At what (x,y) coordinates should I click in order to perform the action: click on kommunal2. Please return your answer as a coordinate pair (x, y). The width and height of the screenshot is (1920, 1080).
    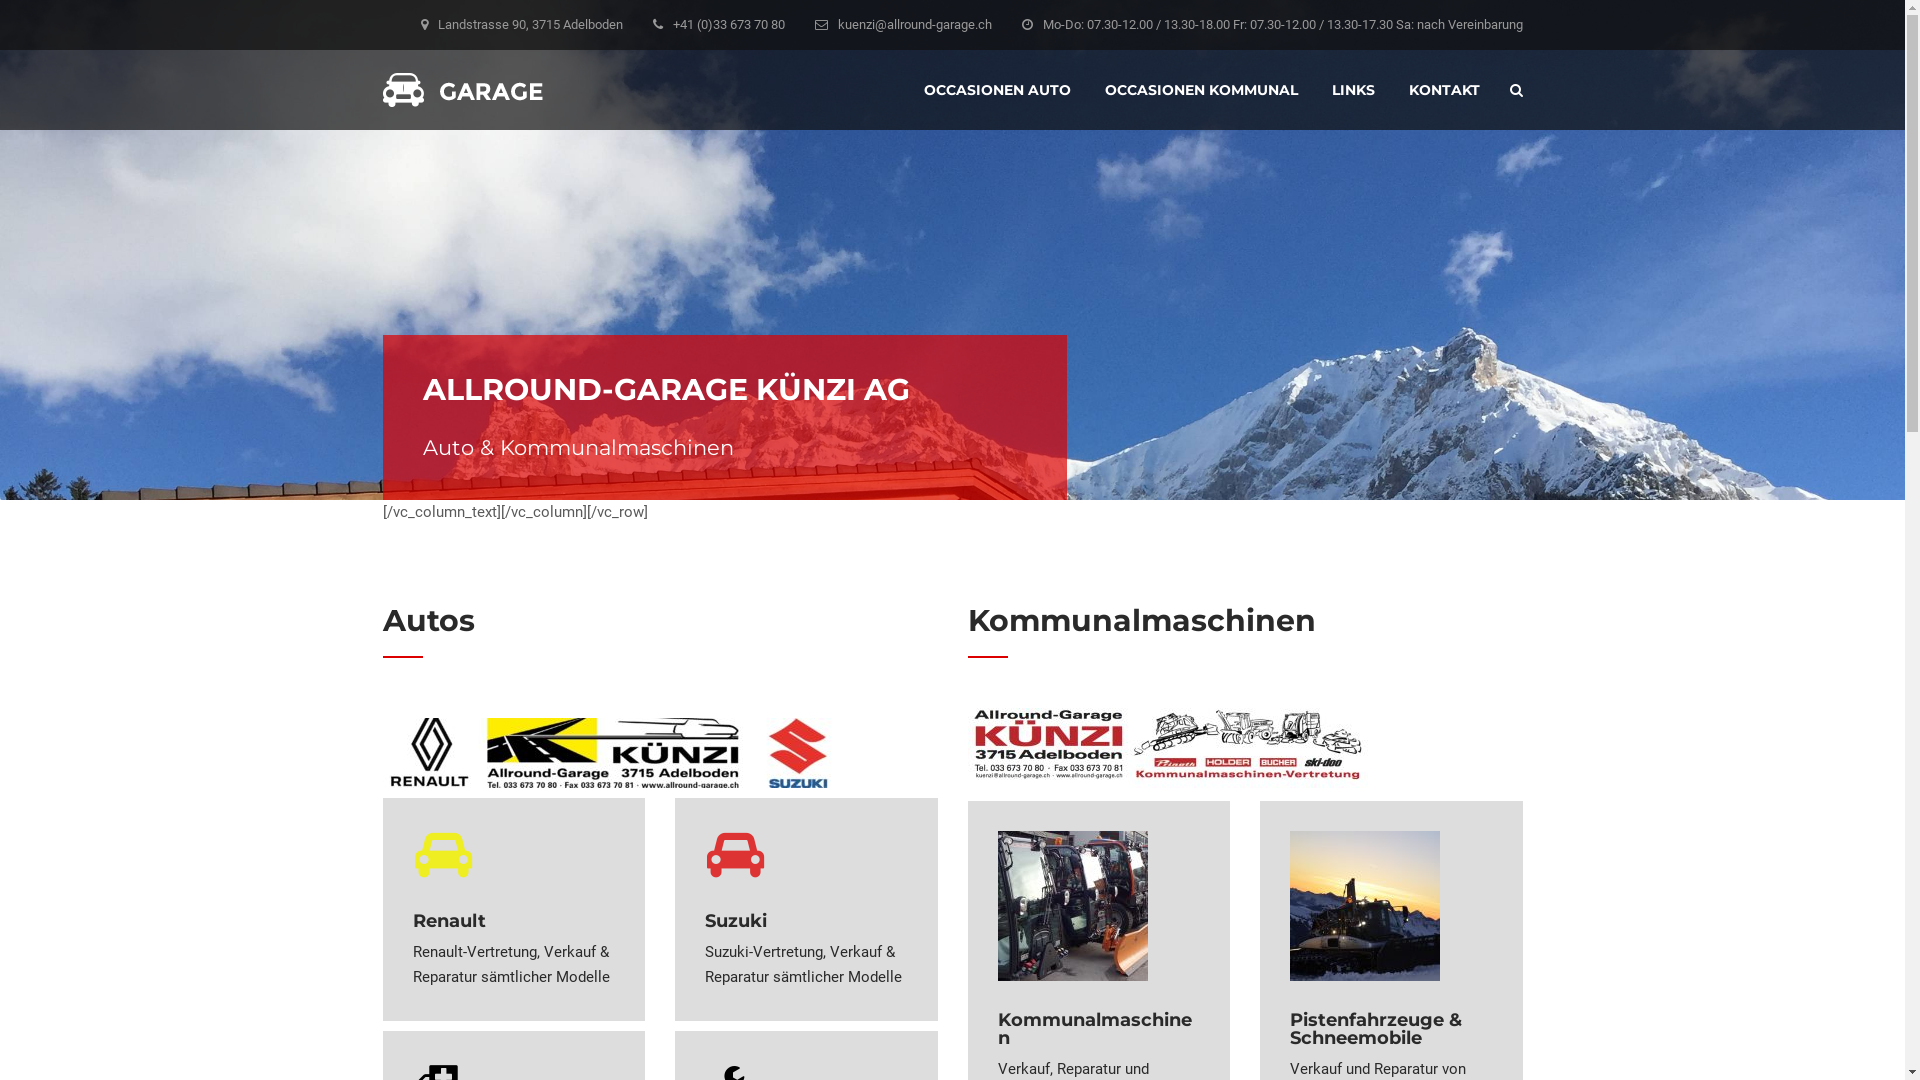
    Looking at the image, I should click on (1168, 748).